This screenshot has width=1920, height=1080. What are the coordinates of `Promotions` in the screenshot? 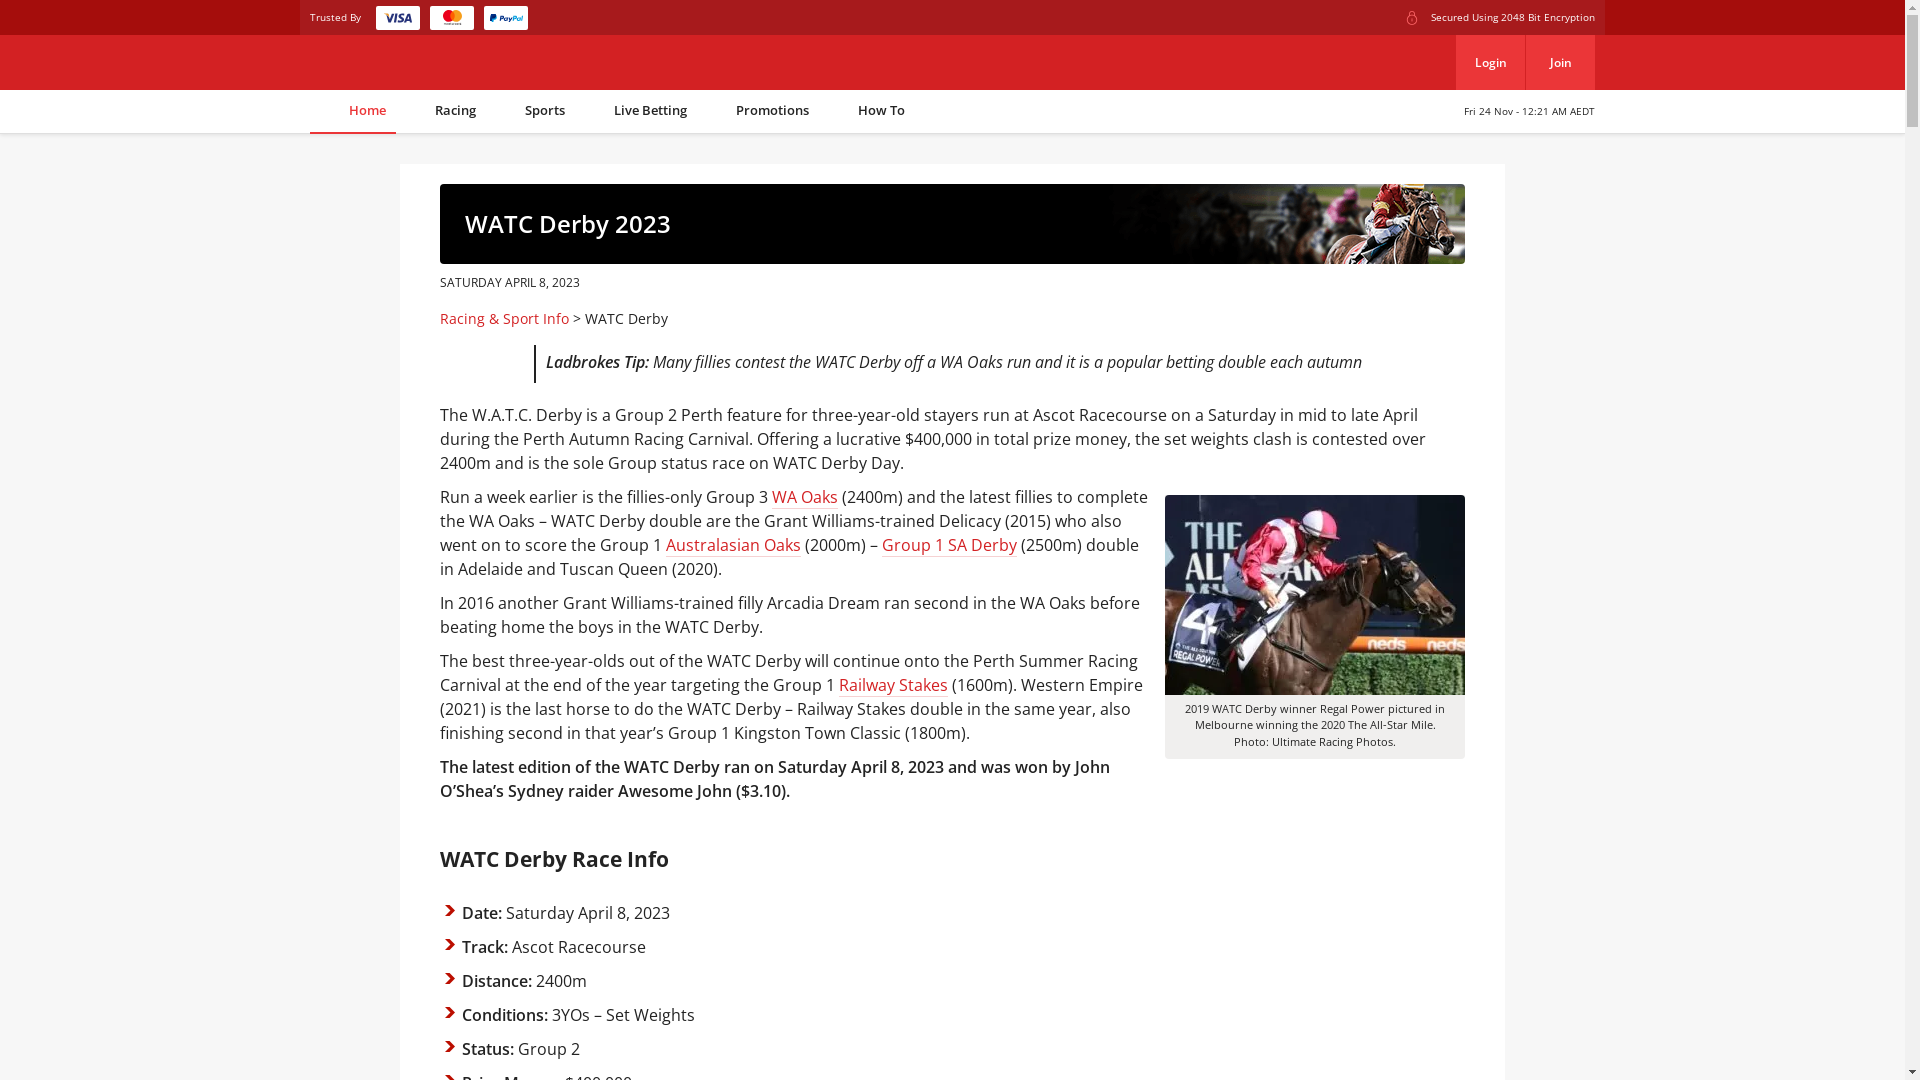 It's located at (758, 112).